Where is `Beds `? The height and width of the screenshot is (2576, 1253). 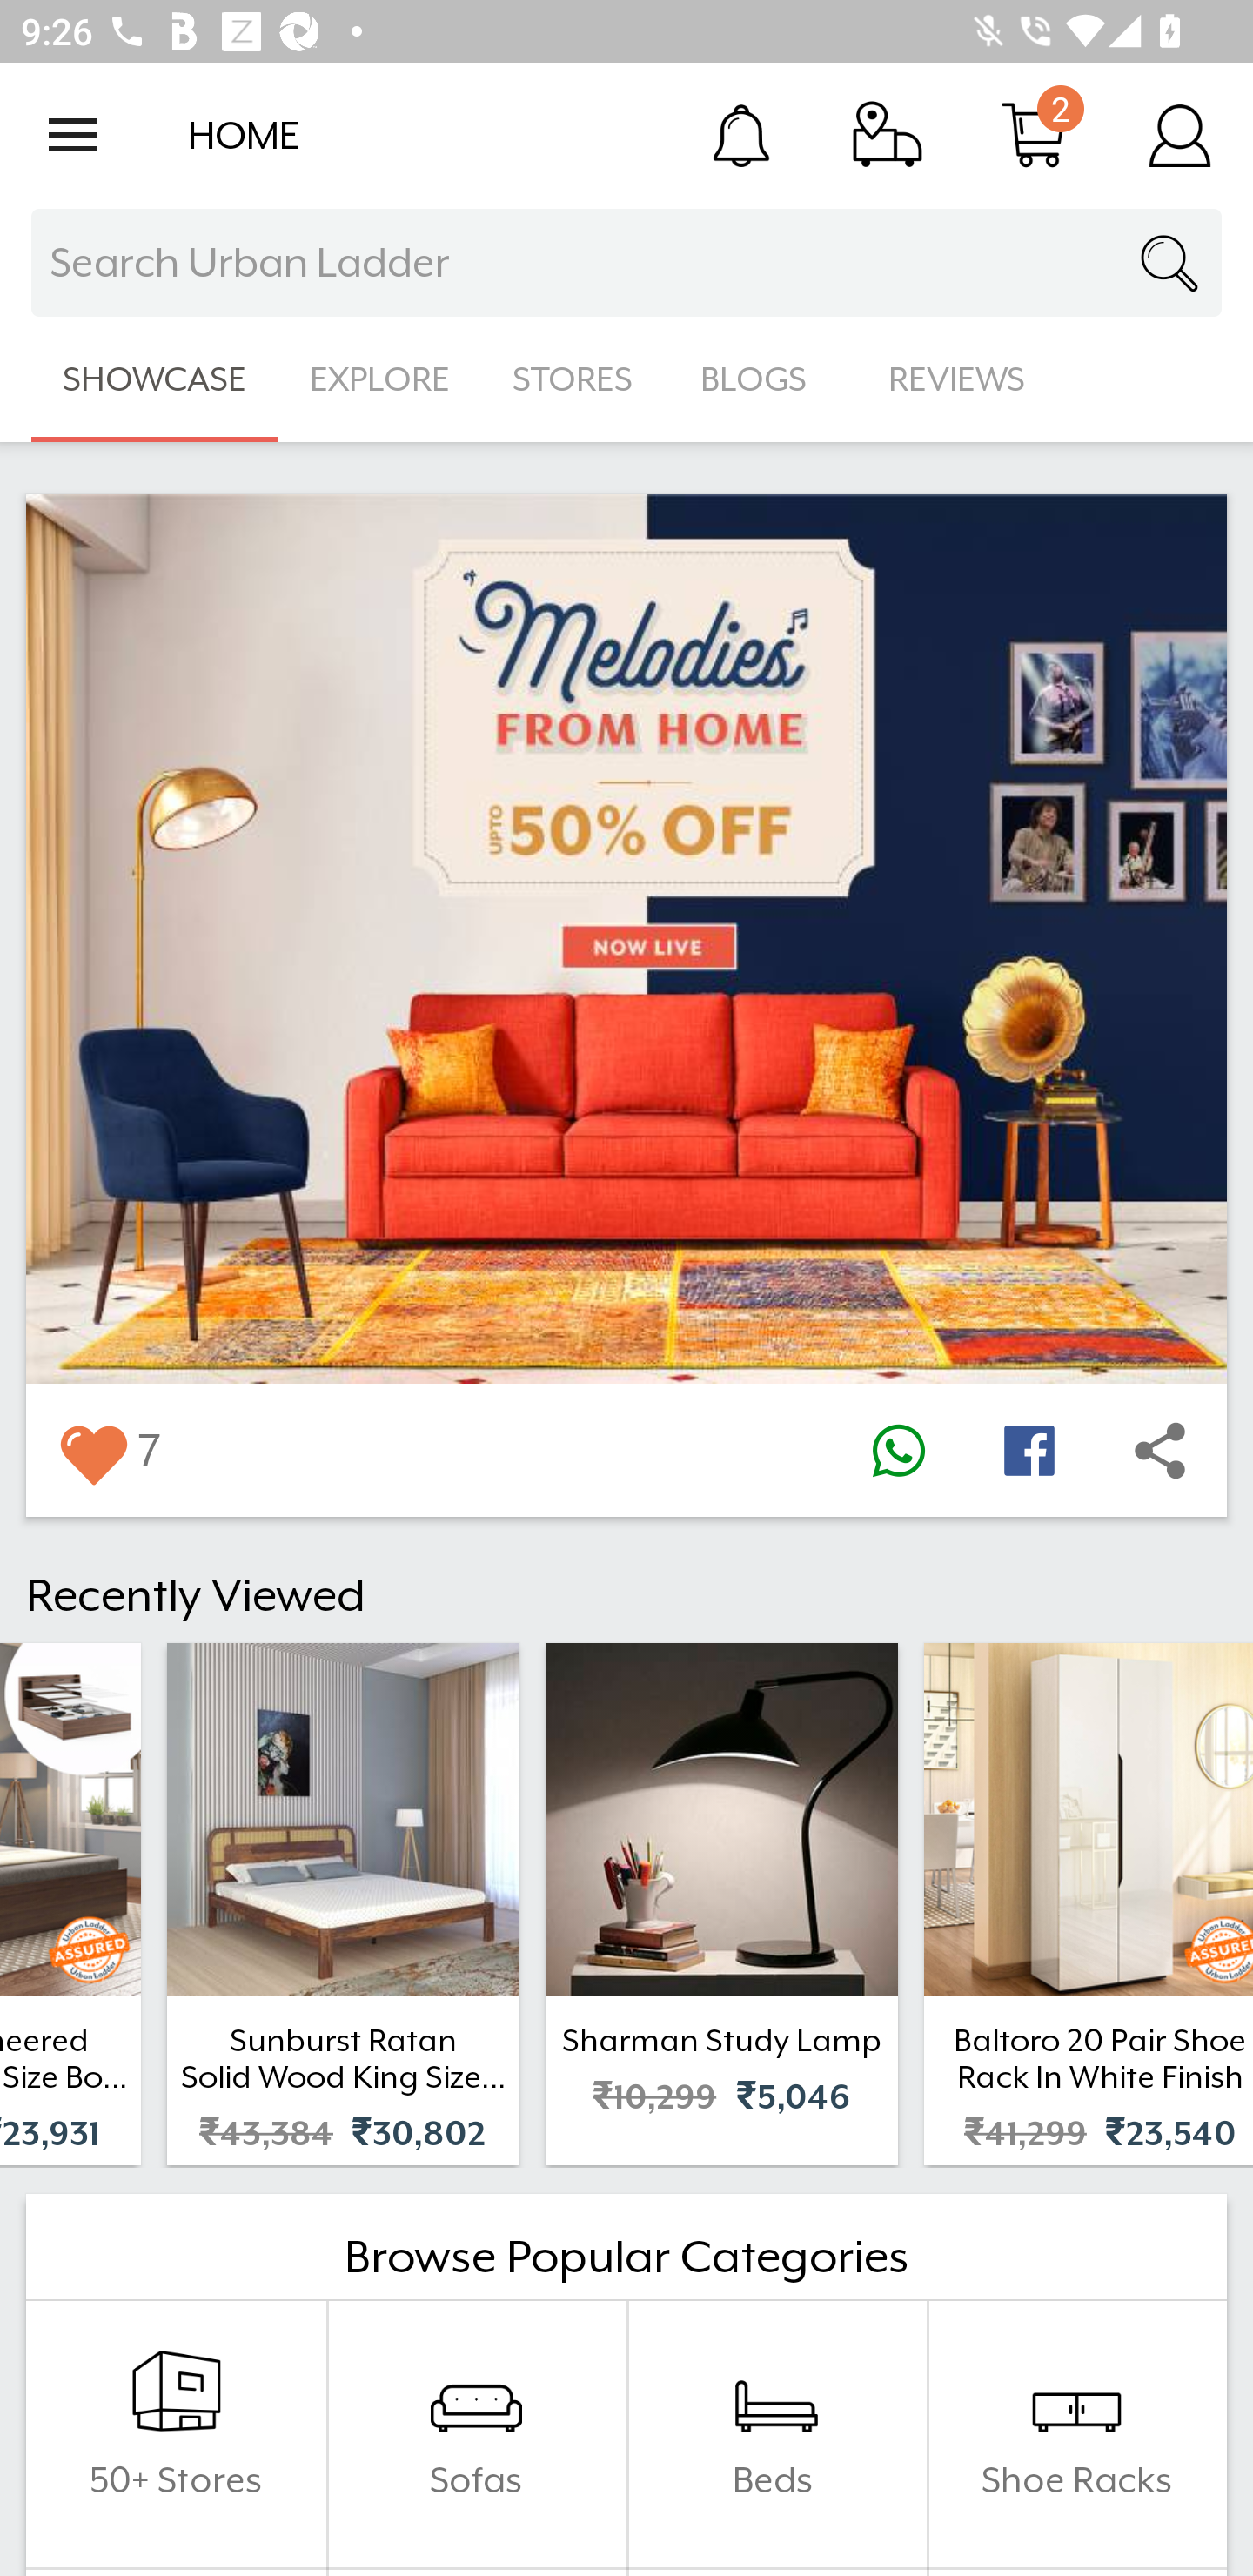
Beds  is located at coordinates (776, 2434).